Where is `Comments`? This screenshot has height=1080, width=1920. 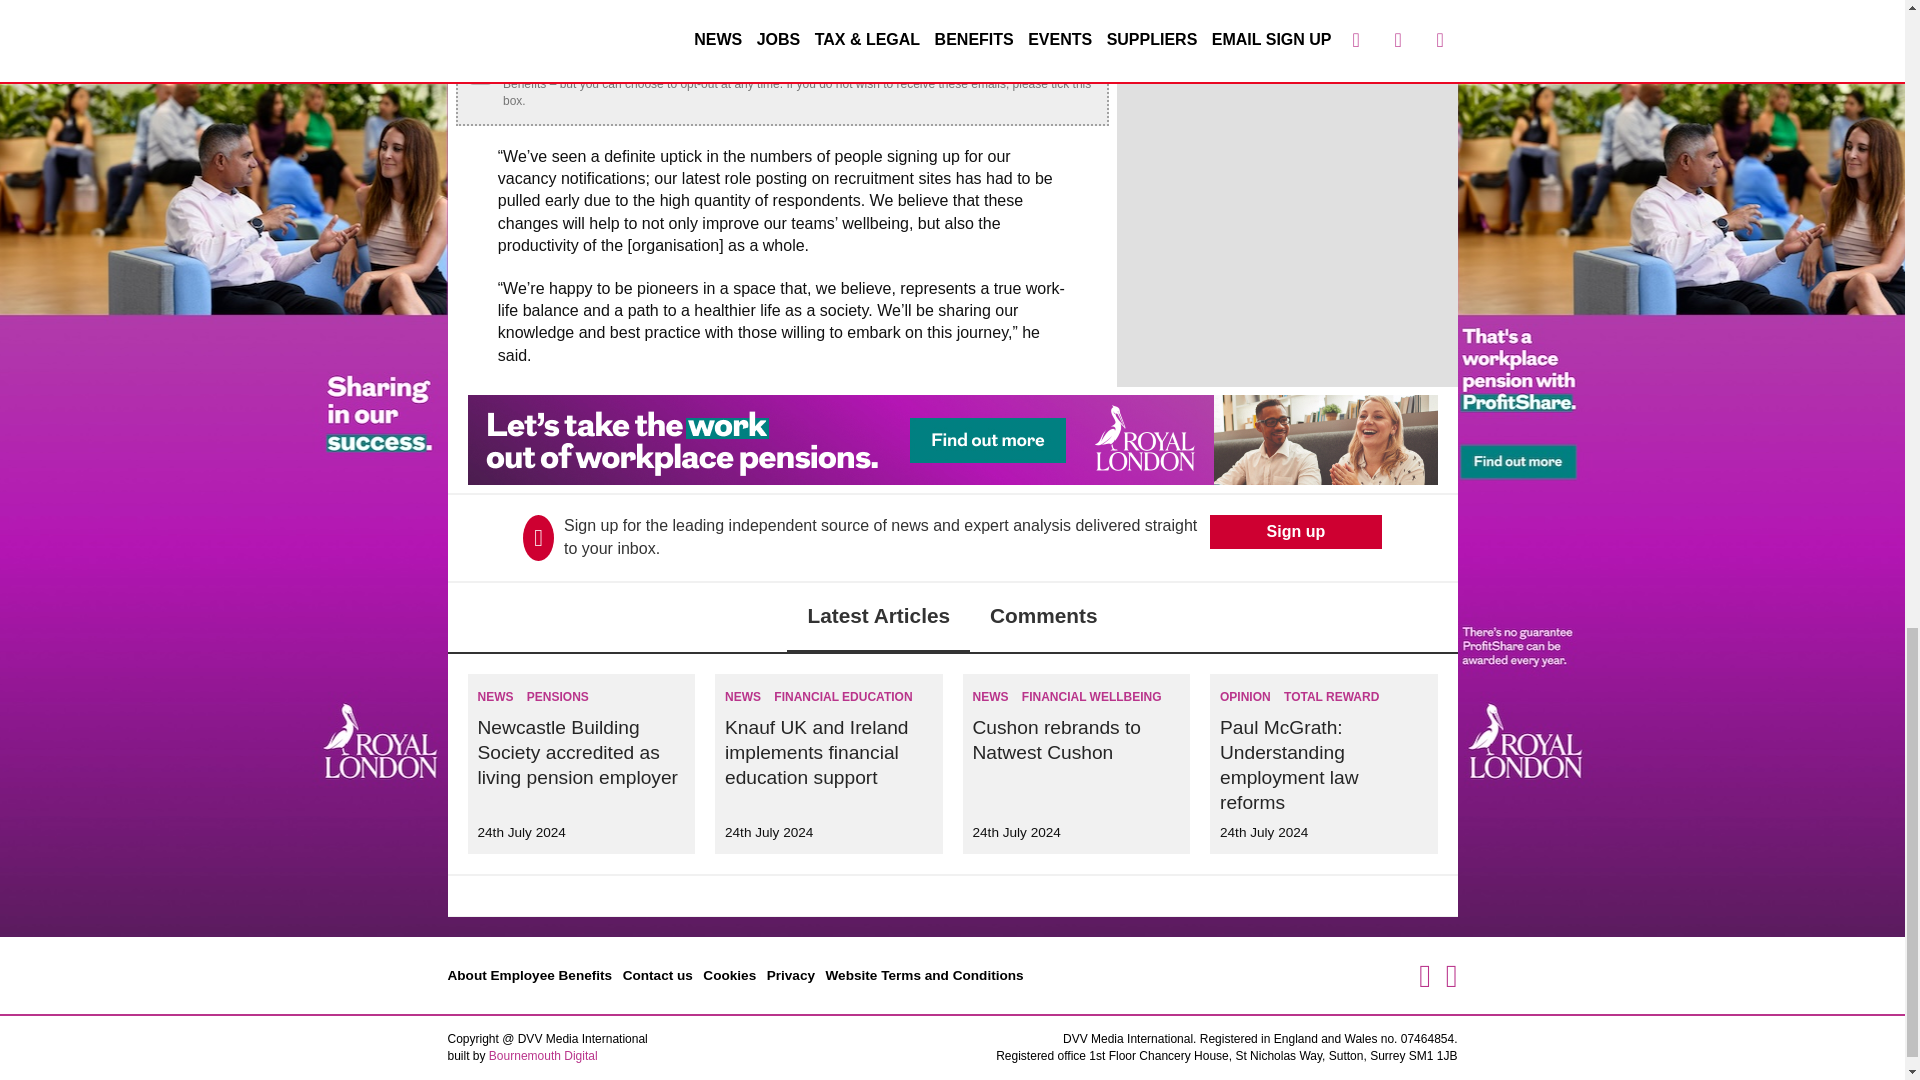 Comments is located at coordinates (1043, 618).